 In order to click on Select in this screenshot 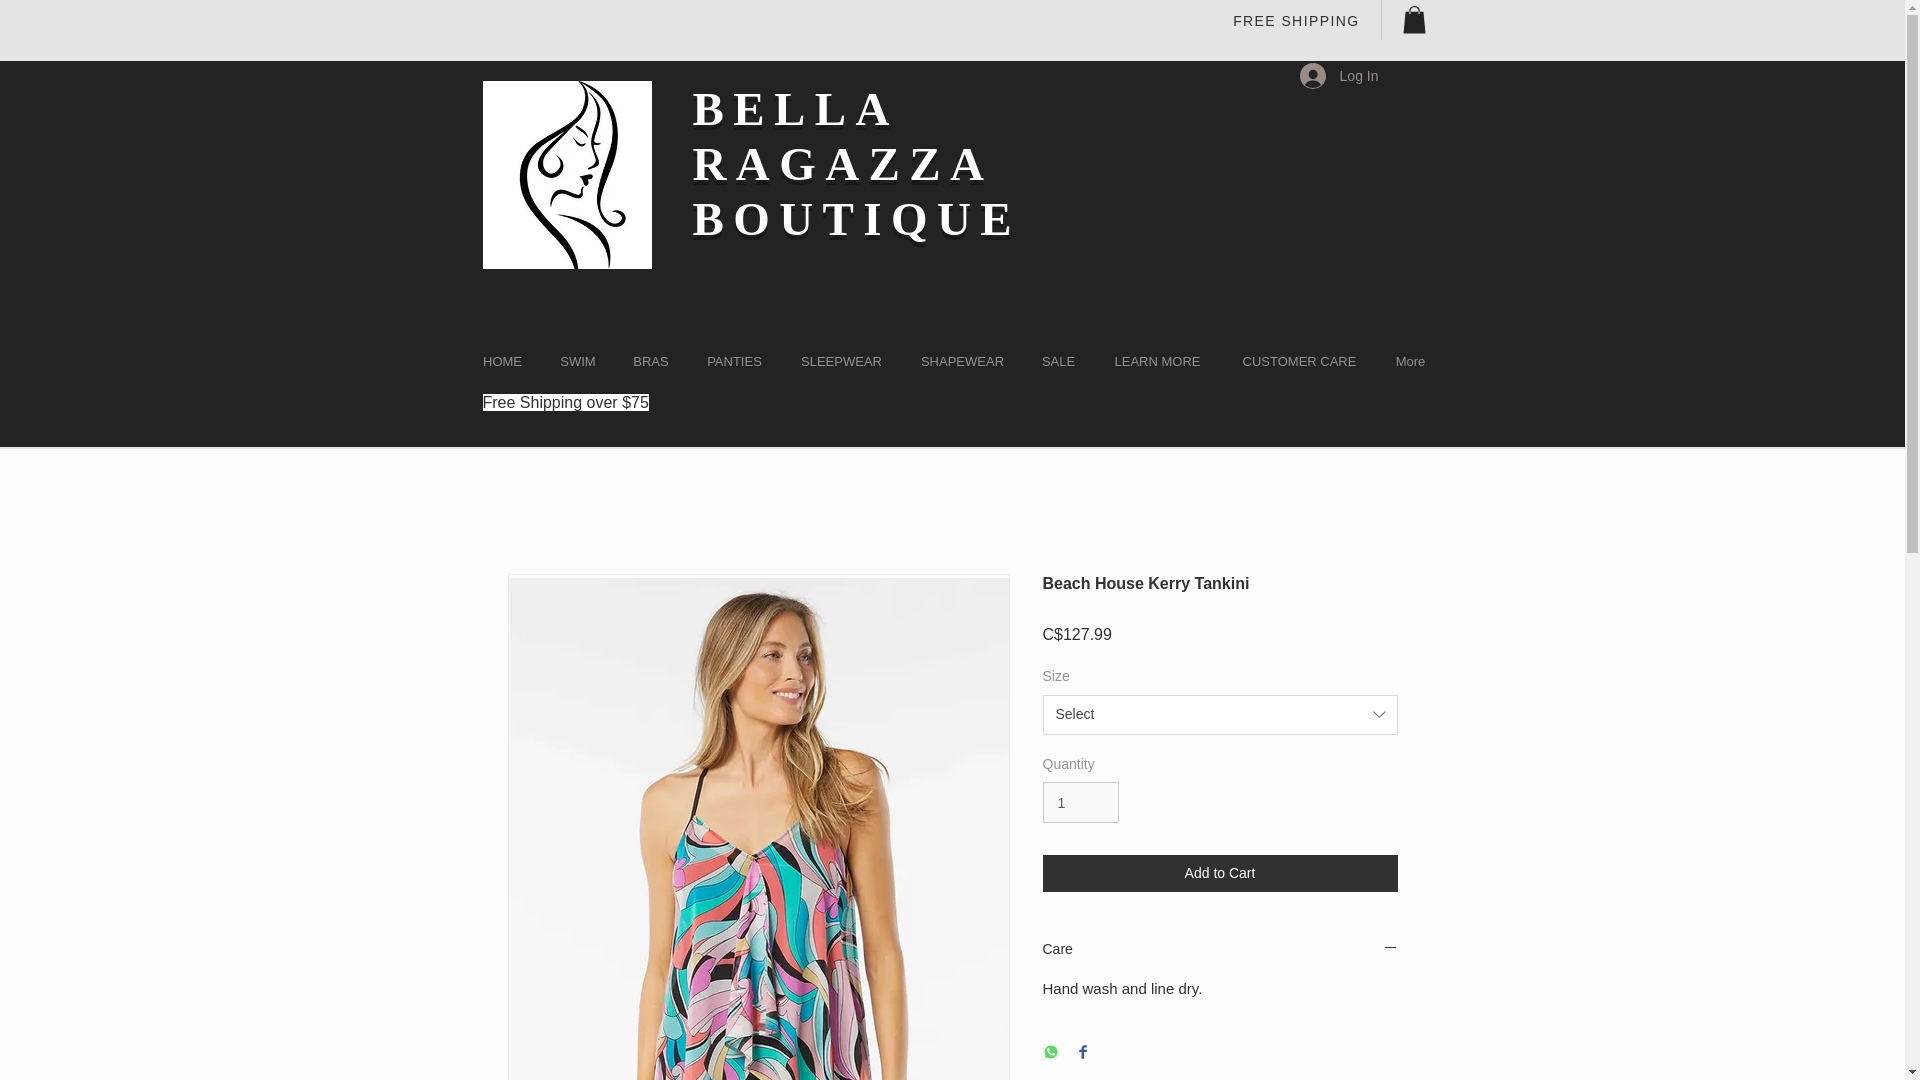, I will do `click(1220, 715)`.